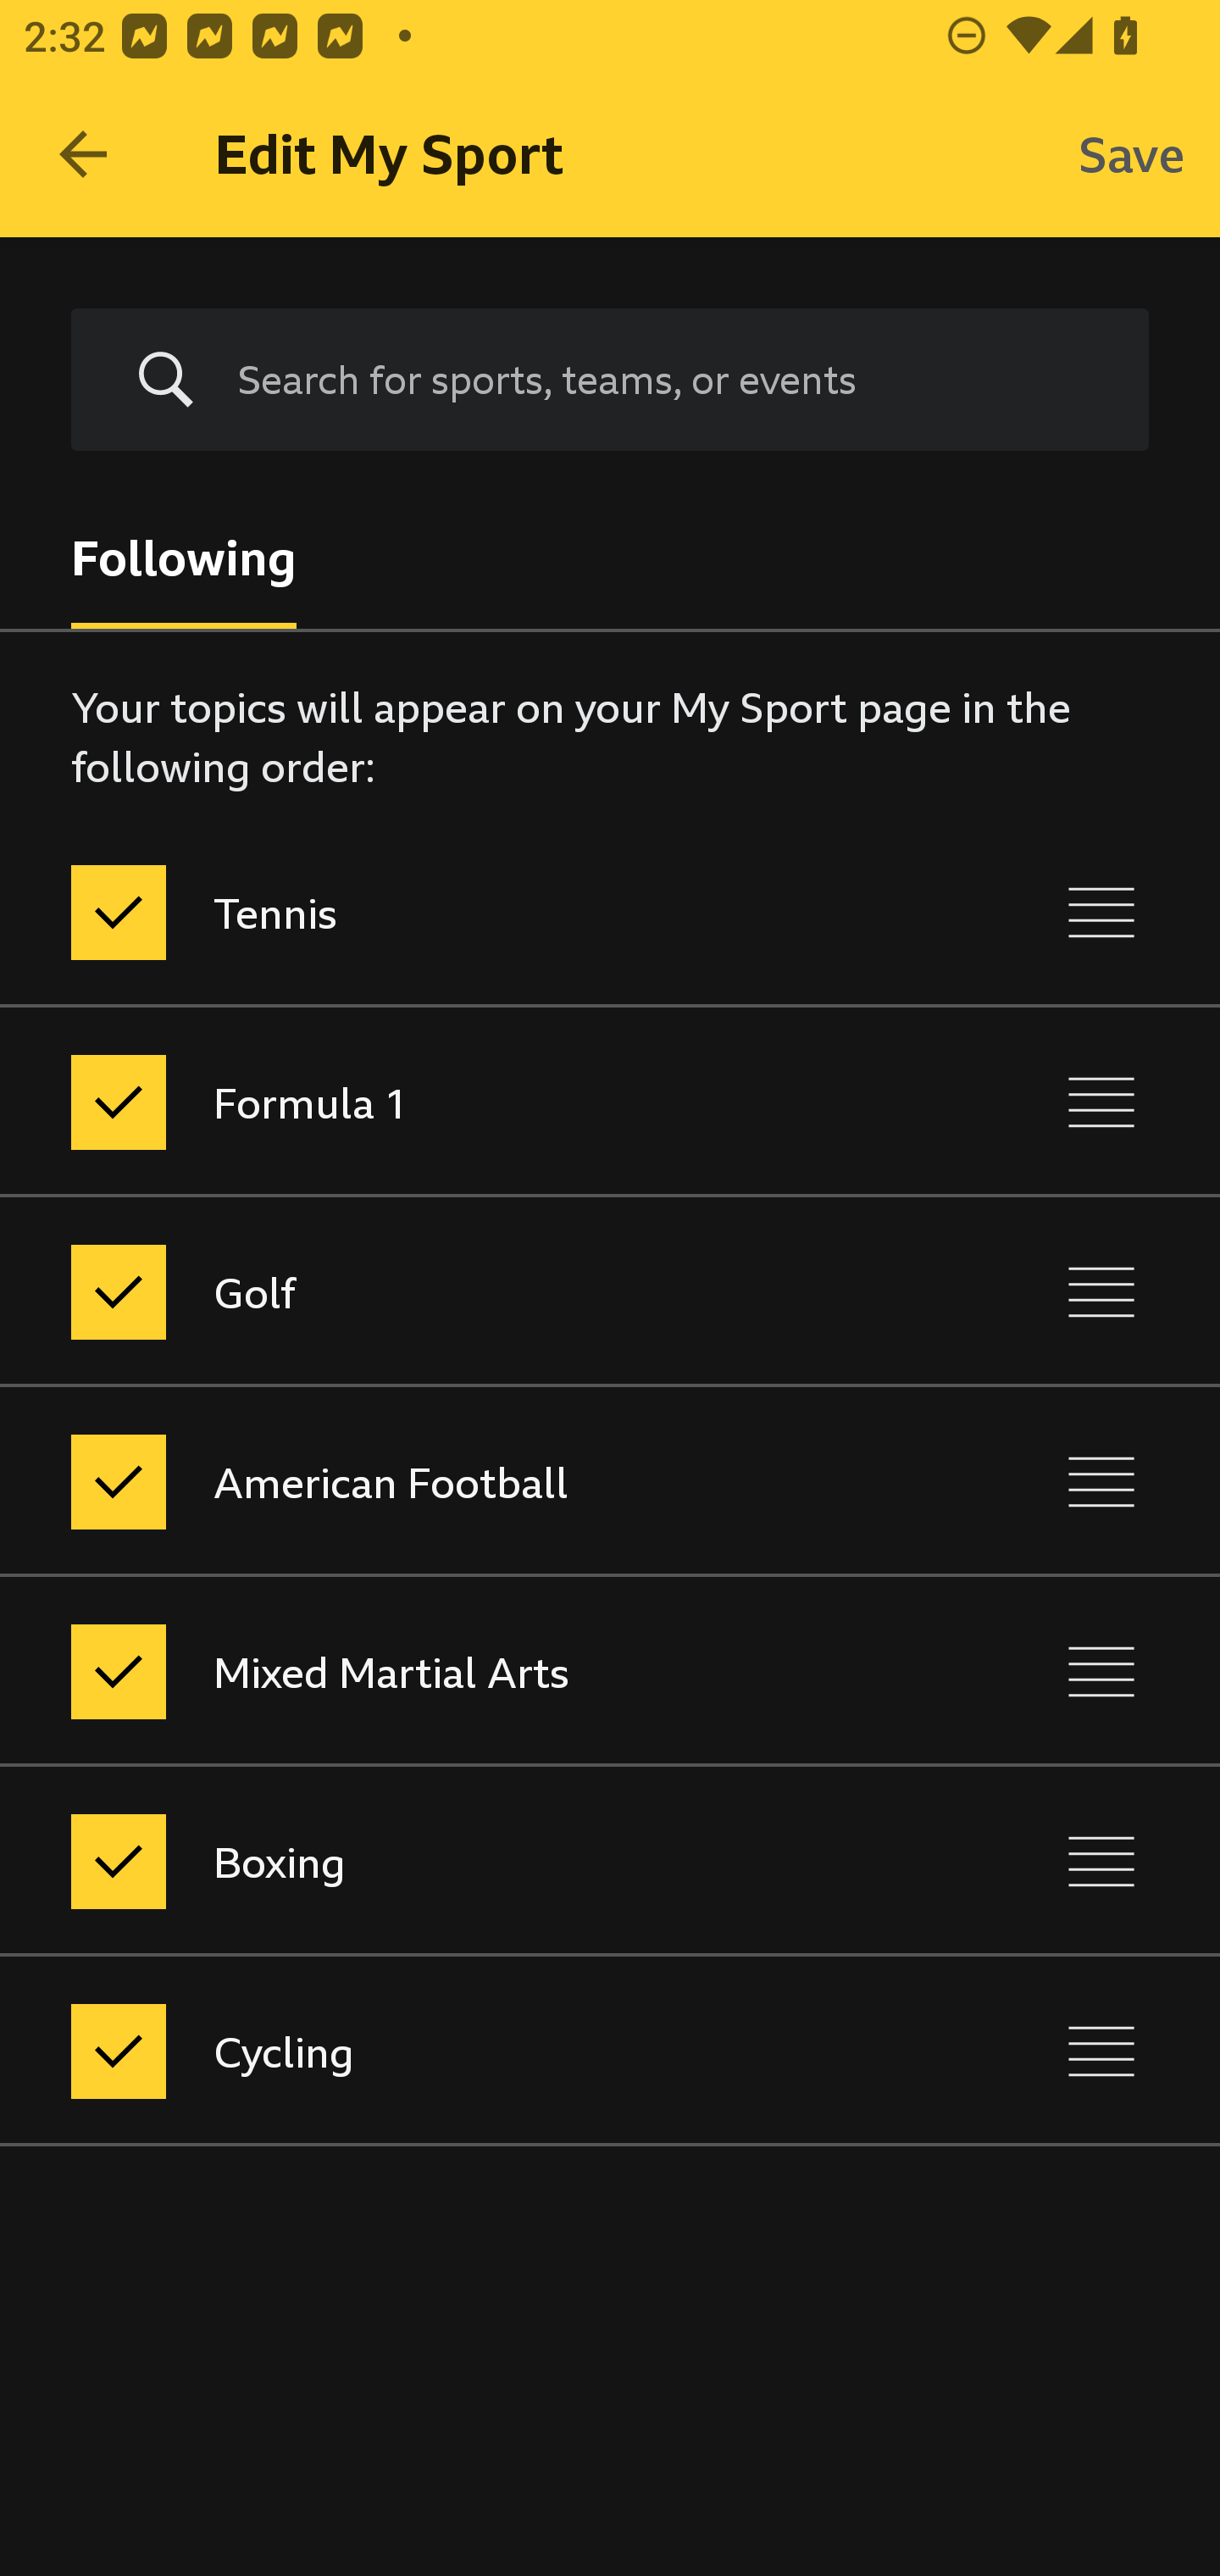 Image resolution: width=1220 pixels, height=2576 pixels. Describe the element at coordinates (468, 1102) in the screenshot. I see `Formula 1` at that location.